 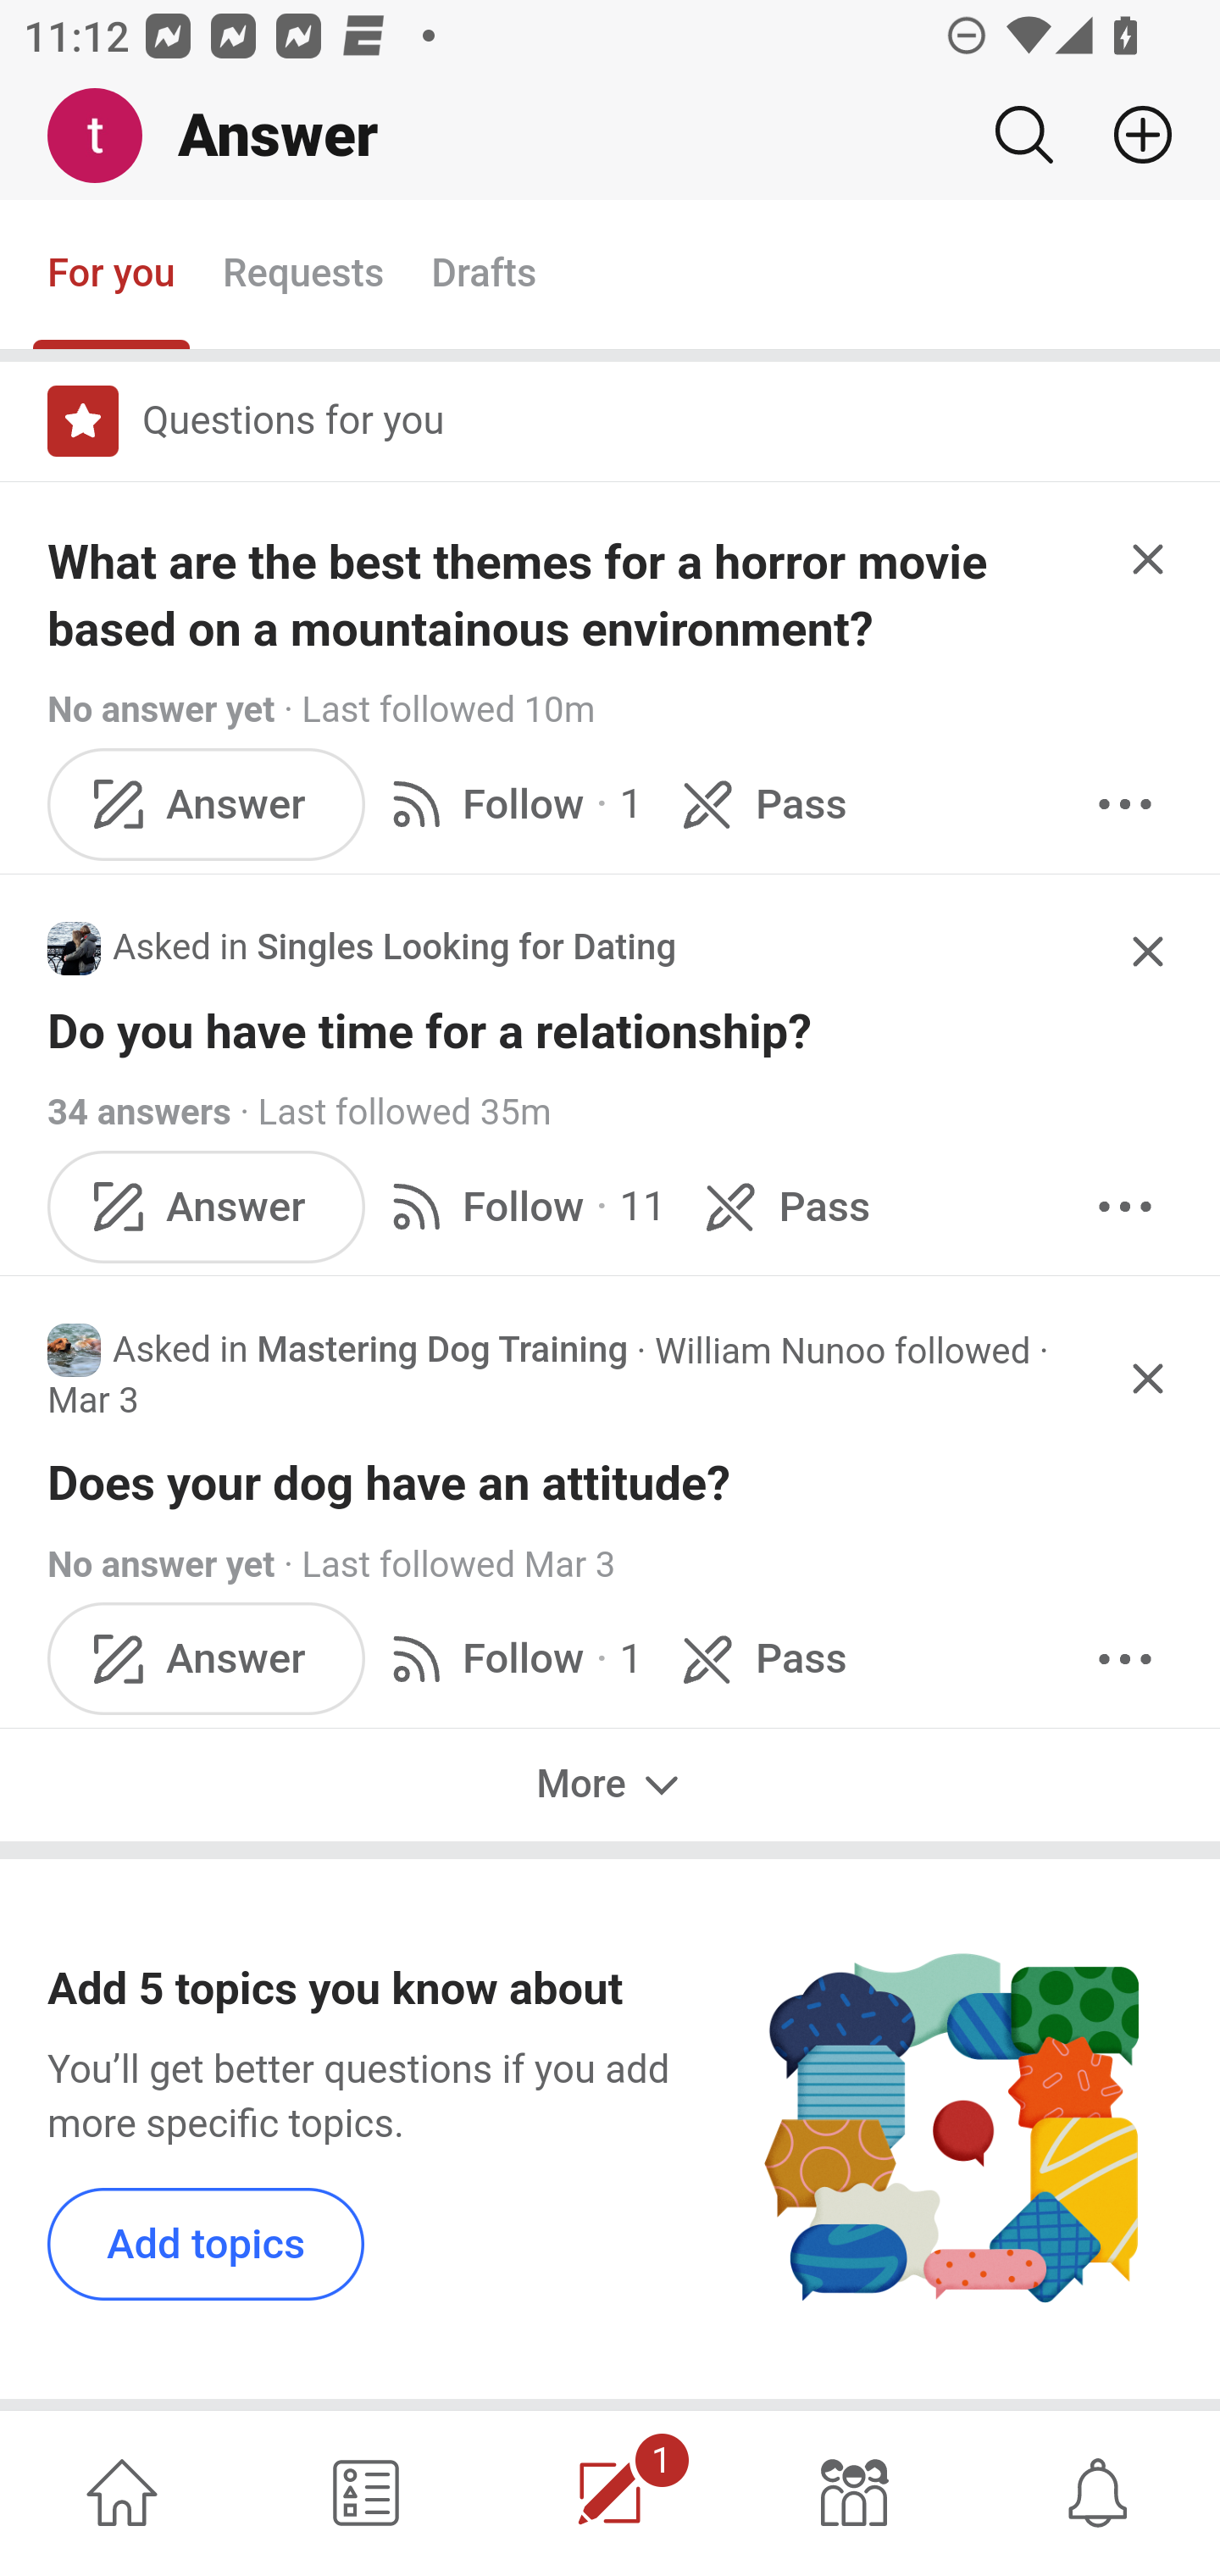 I want to click on More, so click(x=1125, y=1658).